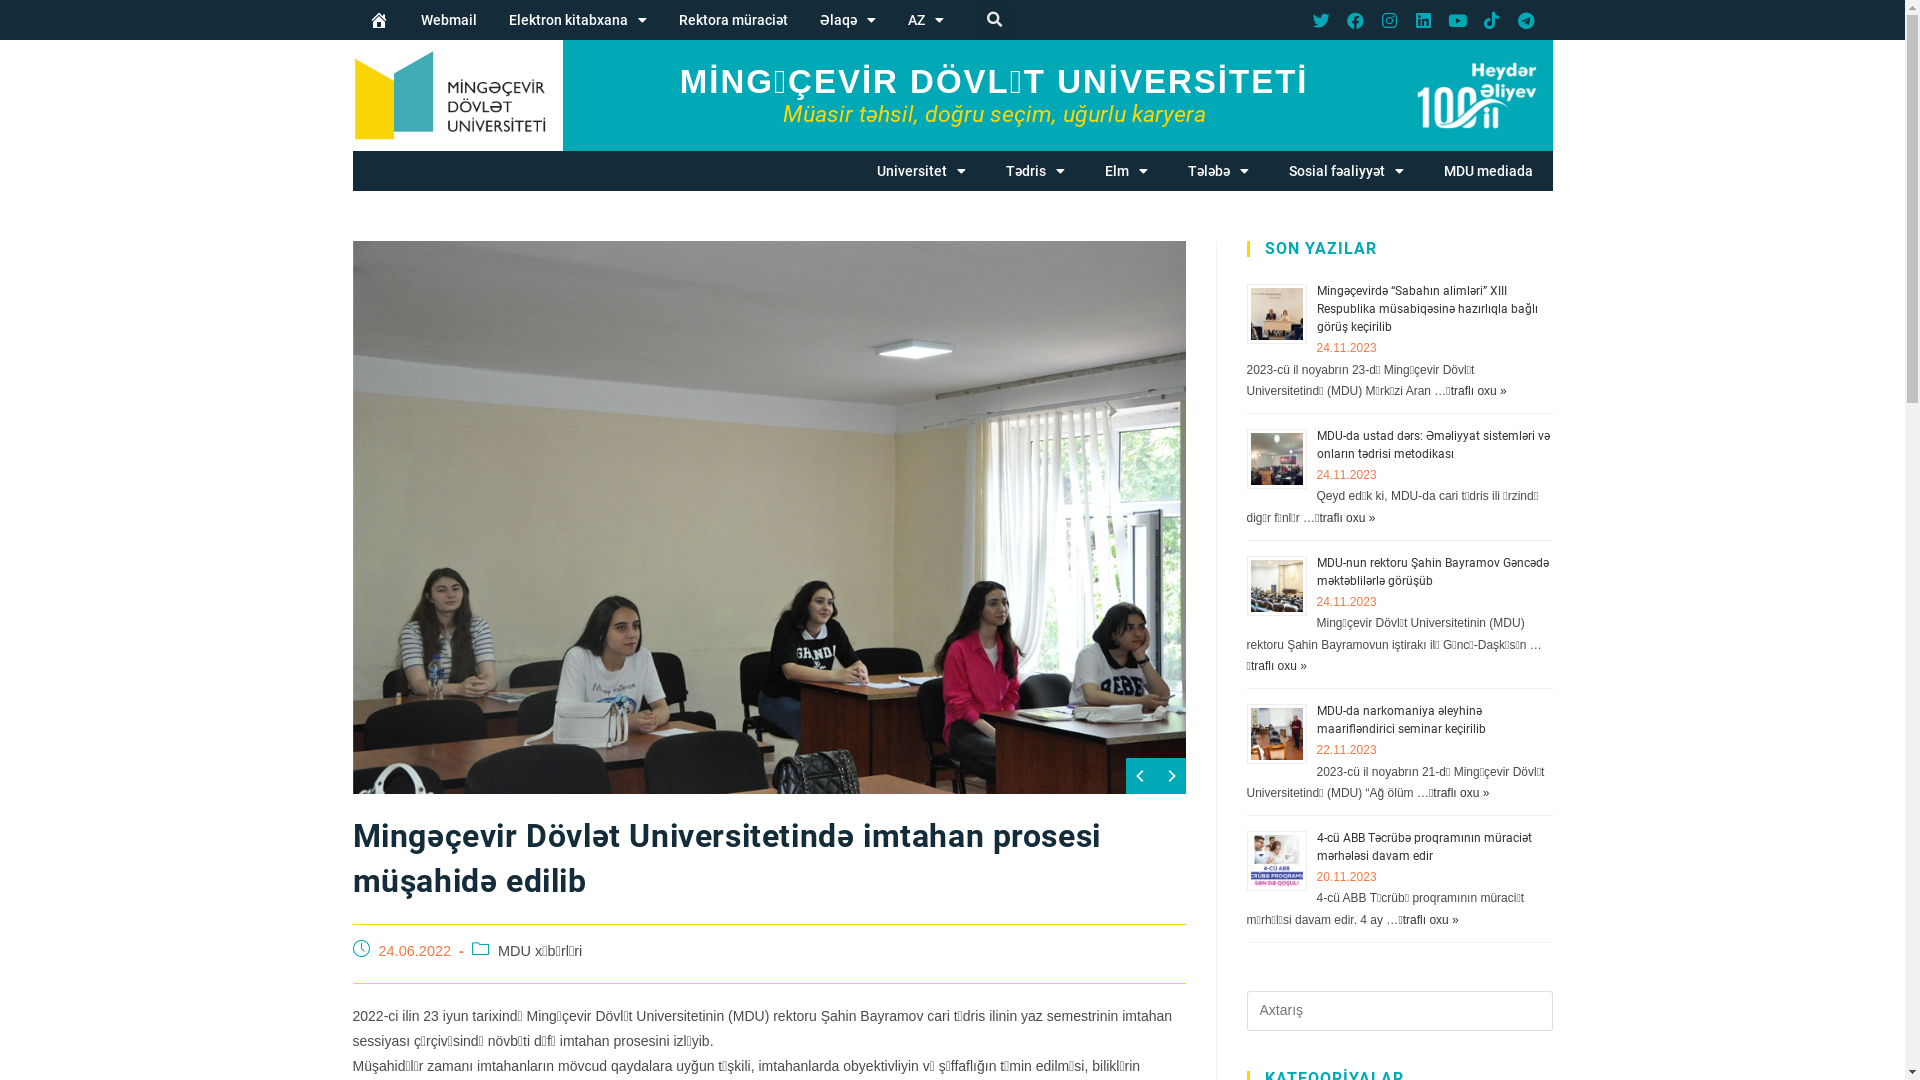 The width and height of the screenshot is (1920, 1080). What do you see at coordinates (920, 171) in the screenshot?
I see `Universitet` at bounding box center [920, 171].